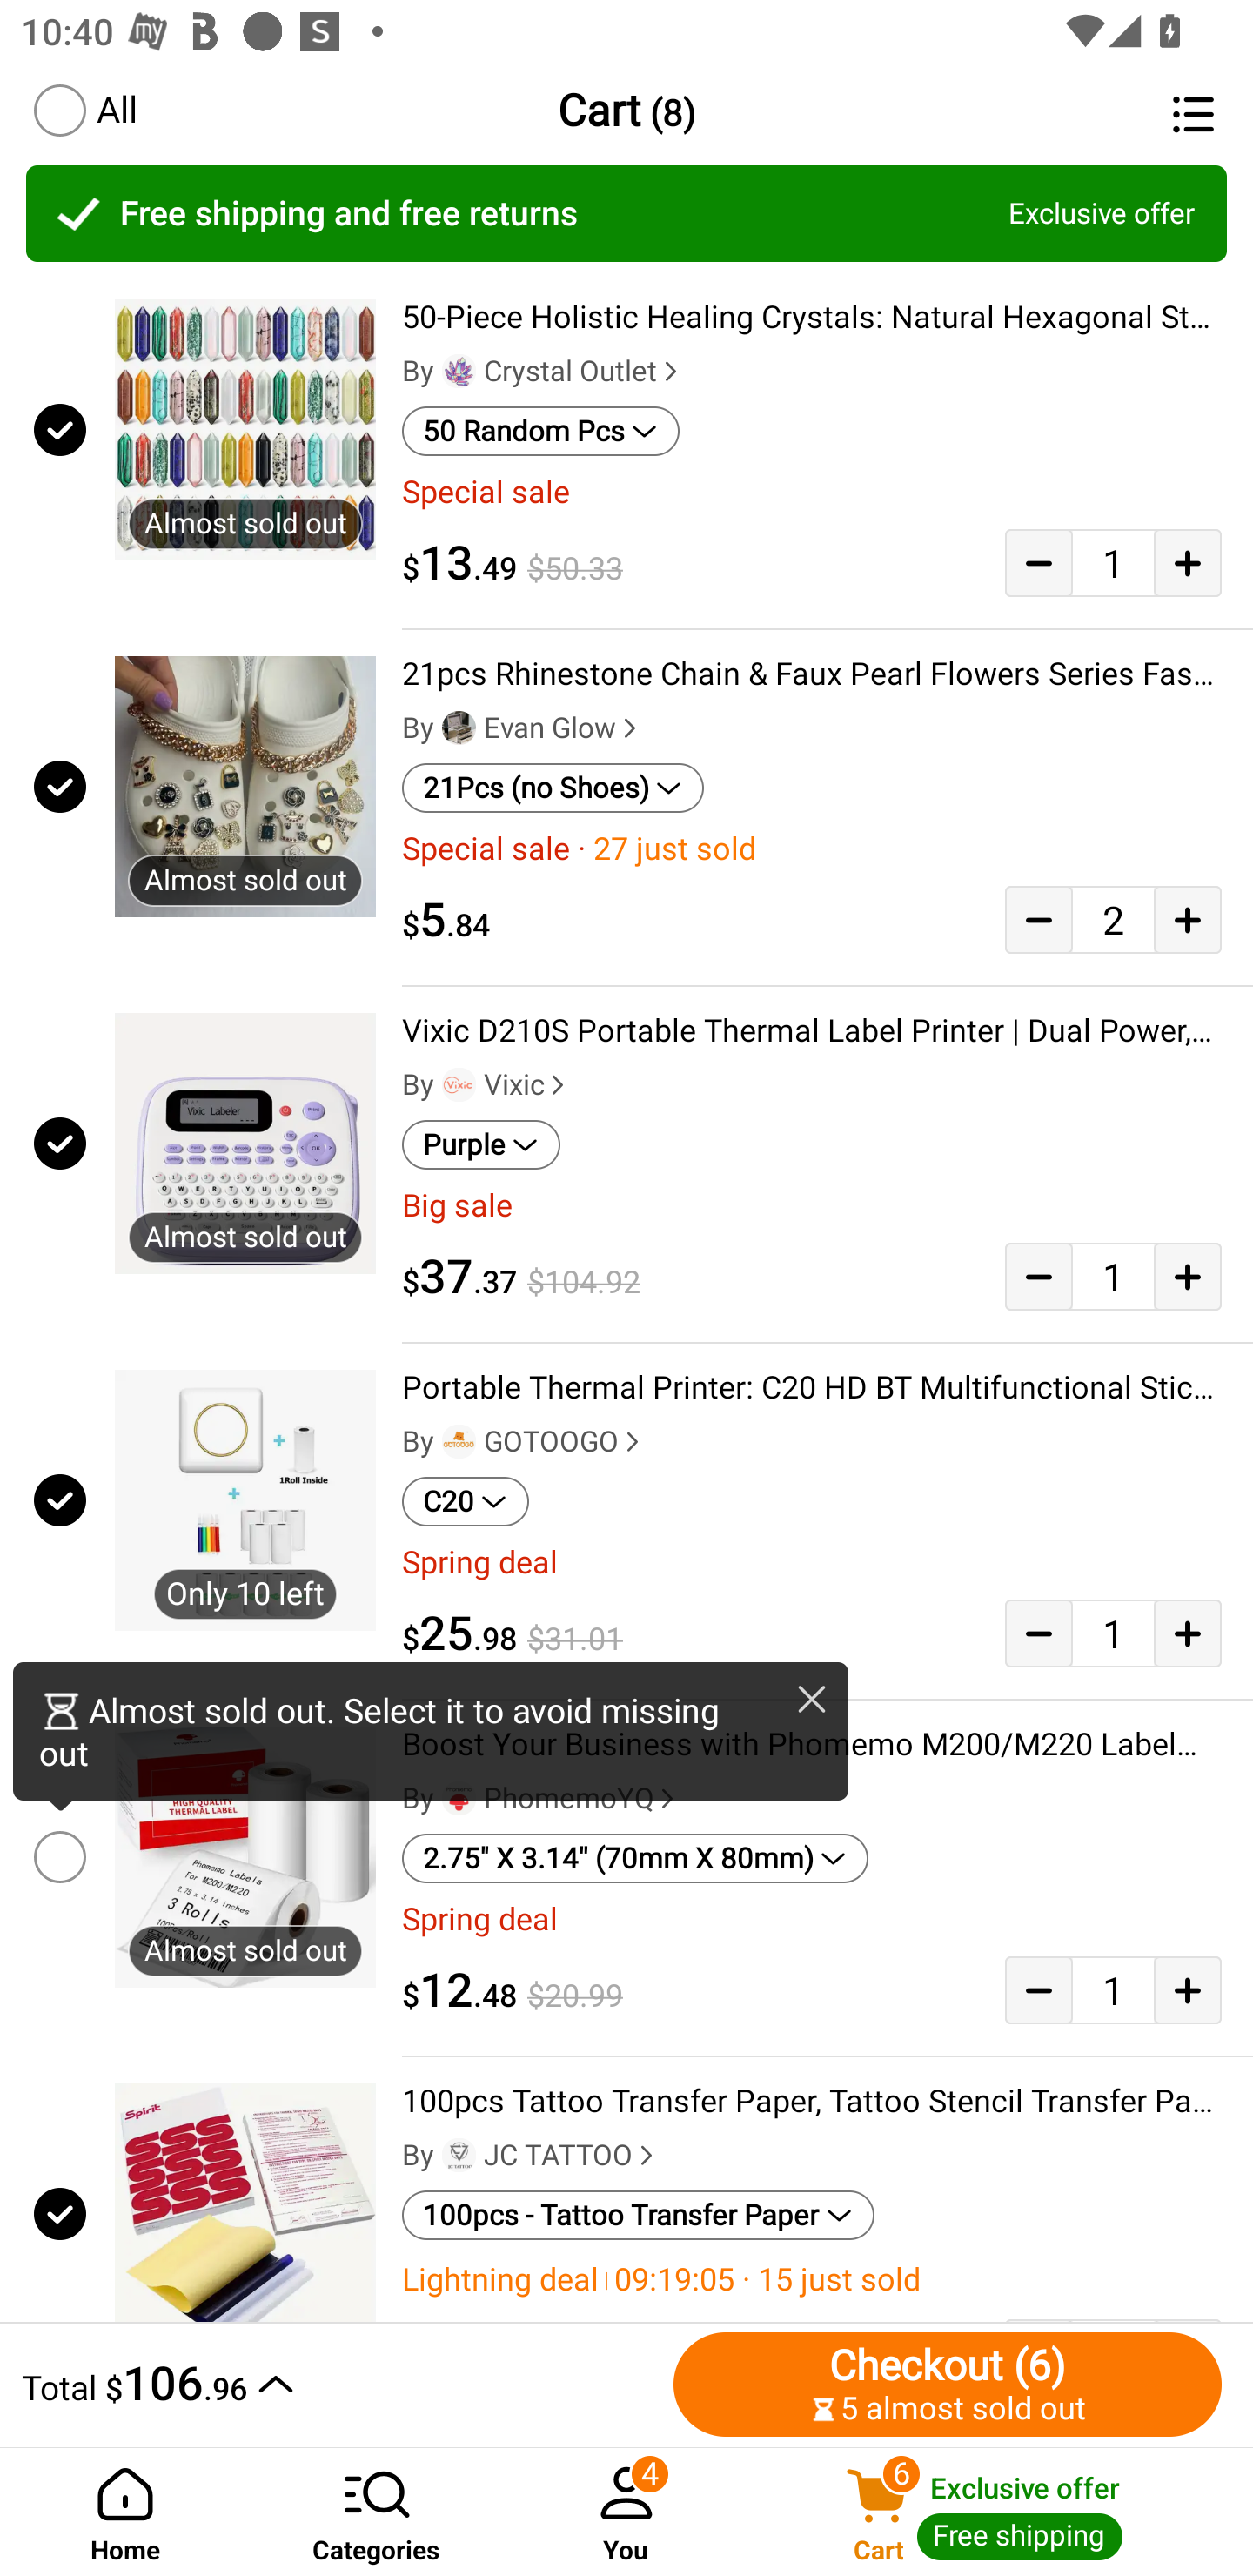  What do you see at coordinates (540, 431) in the screenshot?
I see `50 Random Pcs` at bounding box center [540, 431].